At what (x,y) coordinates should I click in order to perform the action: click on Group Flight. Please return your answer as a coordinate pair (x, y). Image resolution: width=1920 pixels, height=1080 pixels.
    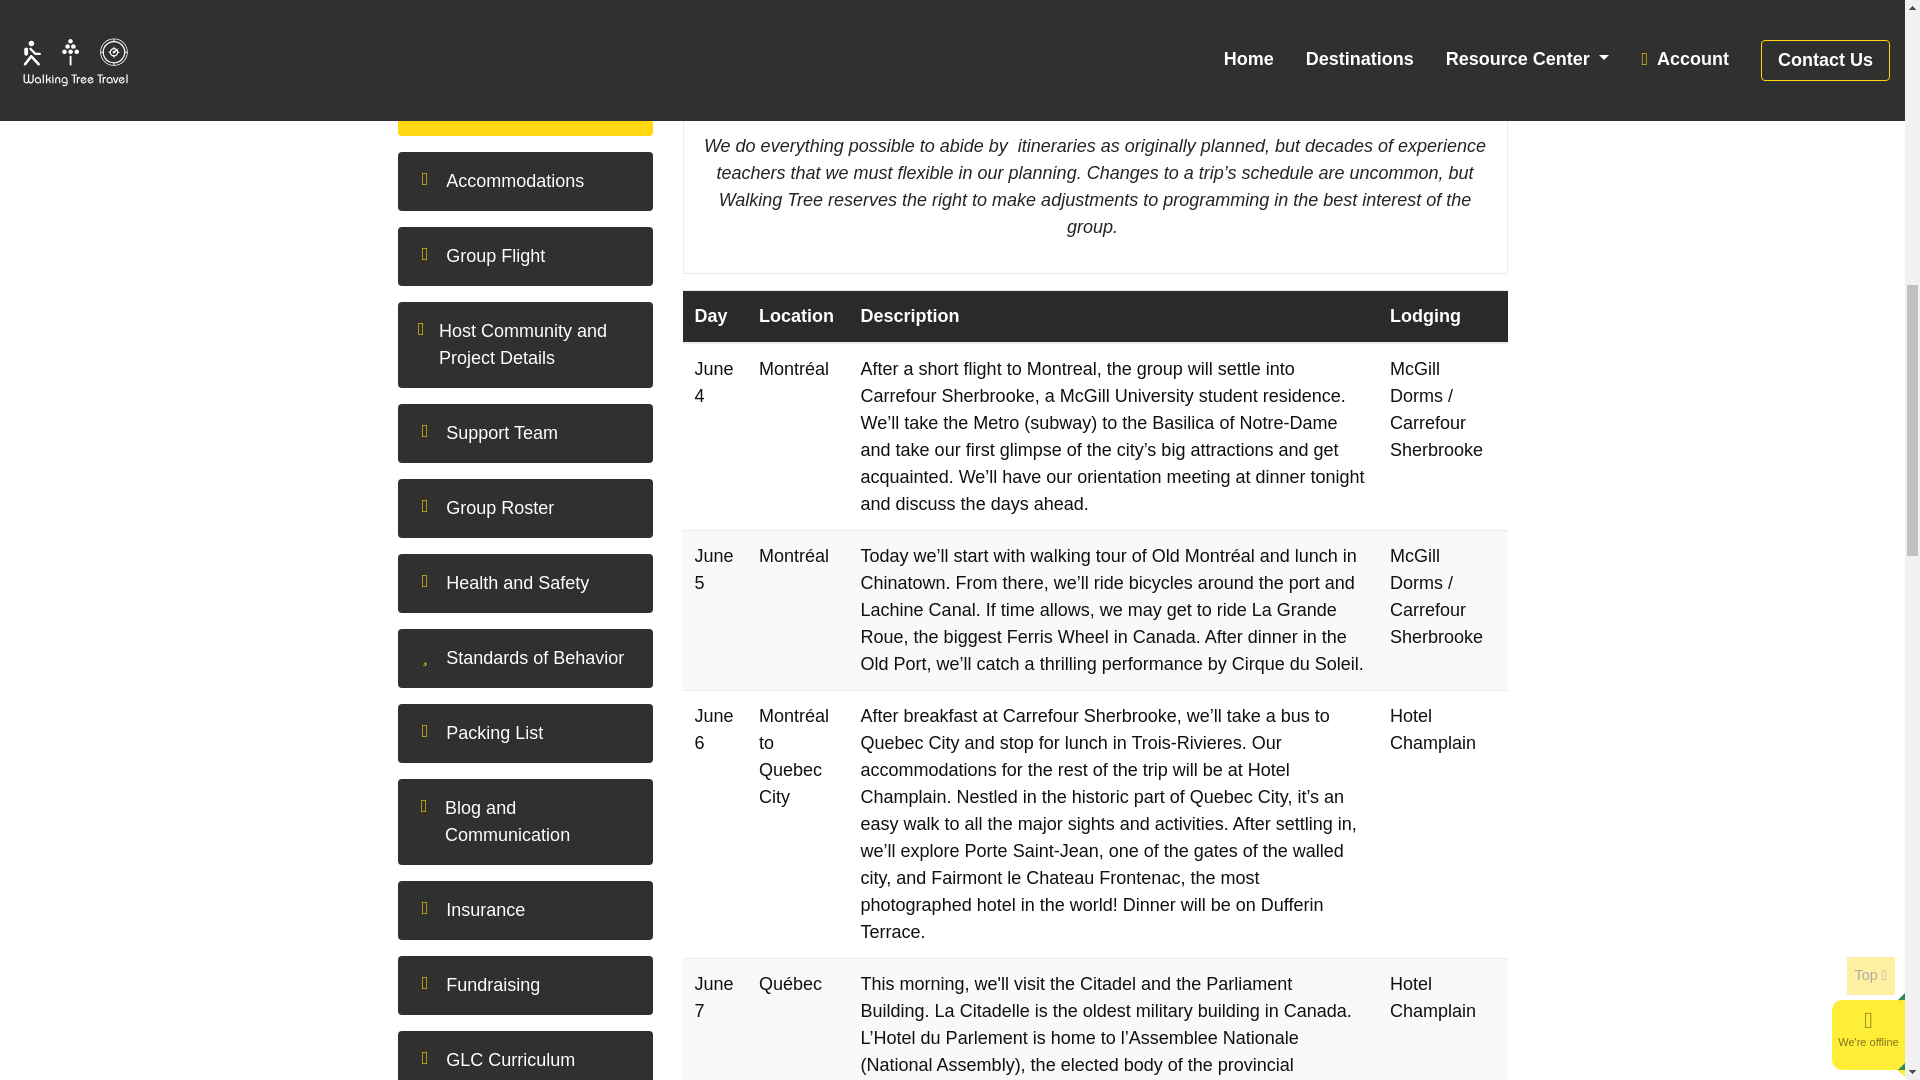
    Looking at the image, I should click on (524, 256).